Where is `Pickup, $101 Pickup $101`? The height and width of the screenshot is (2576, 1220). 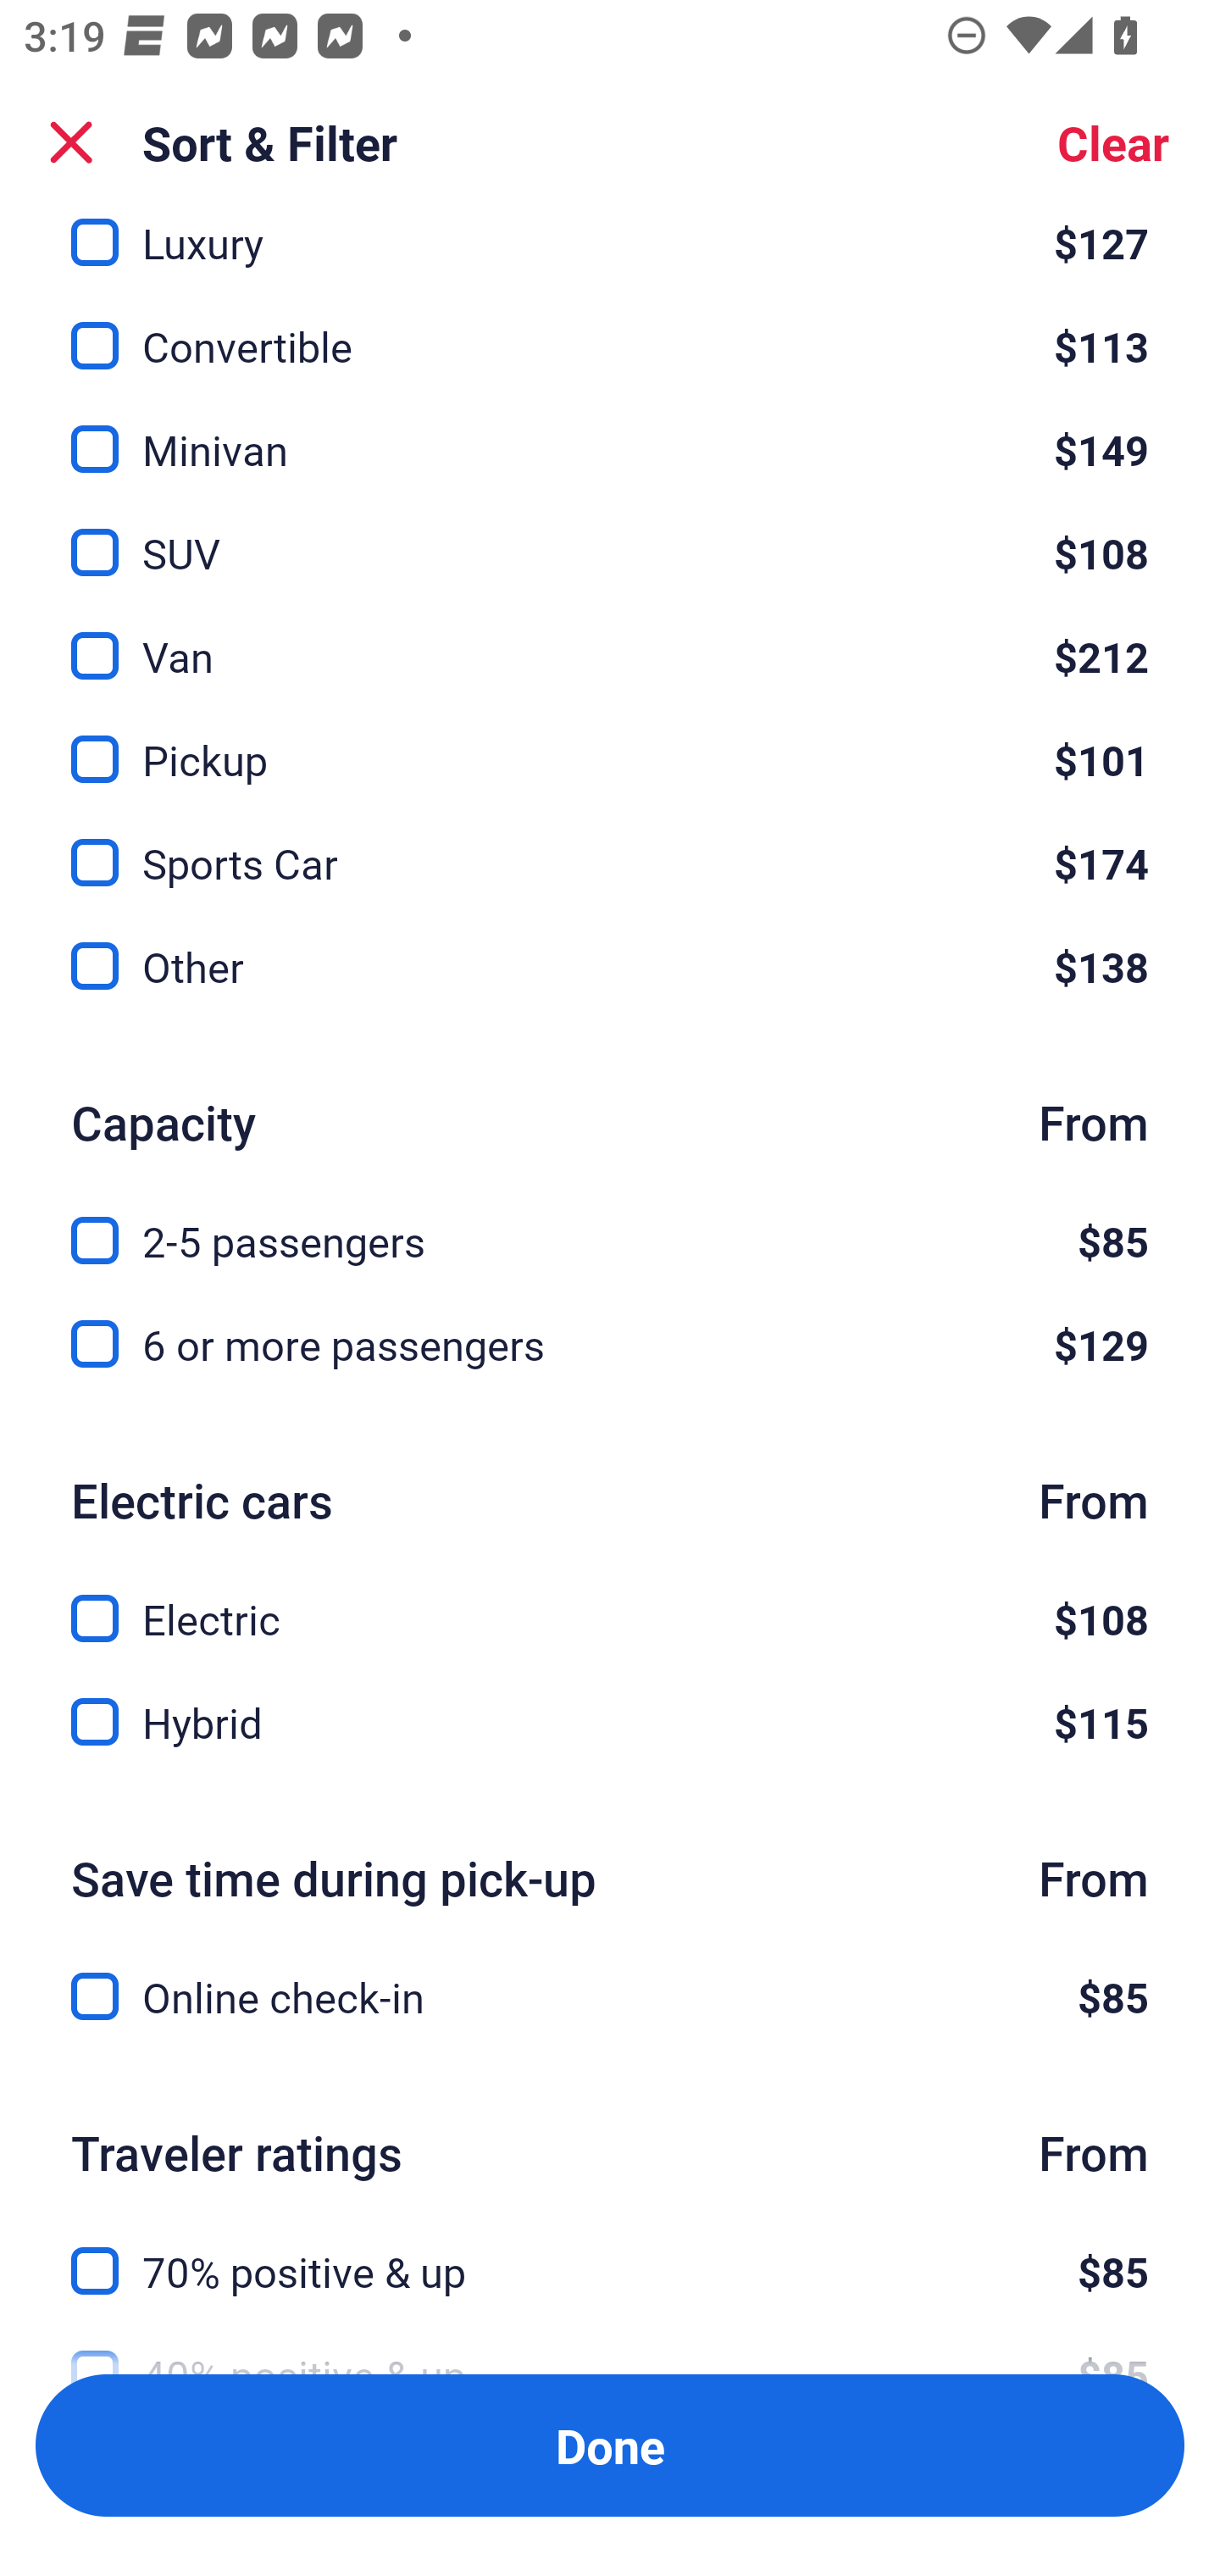
Pickup, $101 Pickup $101 is located at coordinates (610, 741).